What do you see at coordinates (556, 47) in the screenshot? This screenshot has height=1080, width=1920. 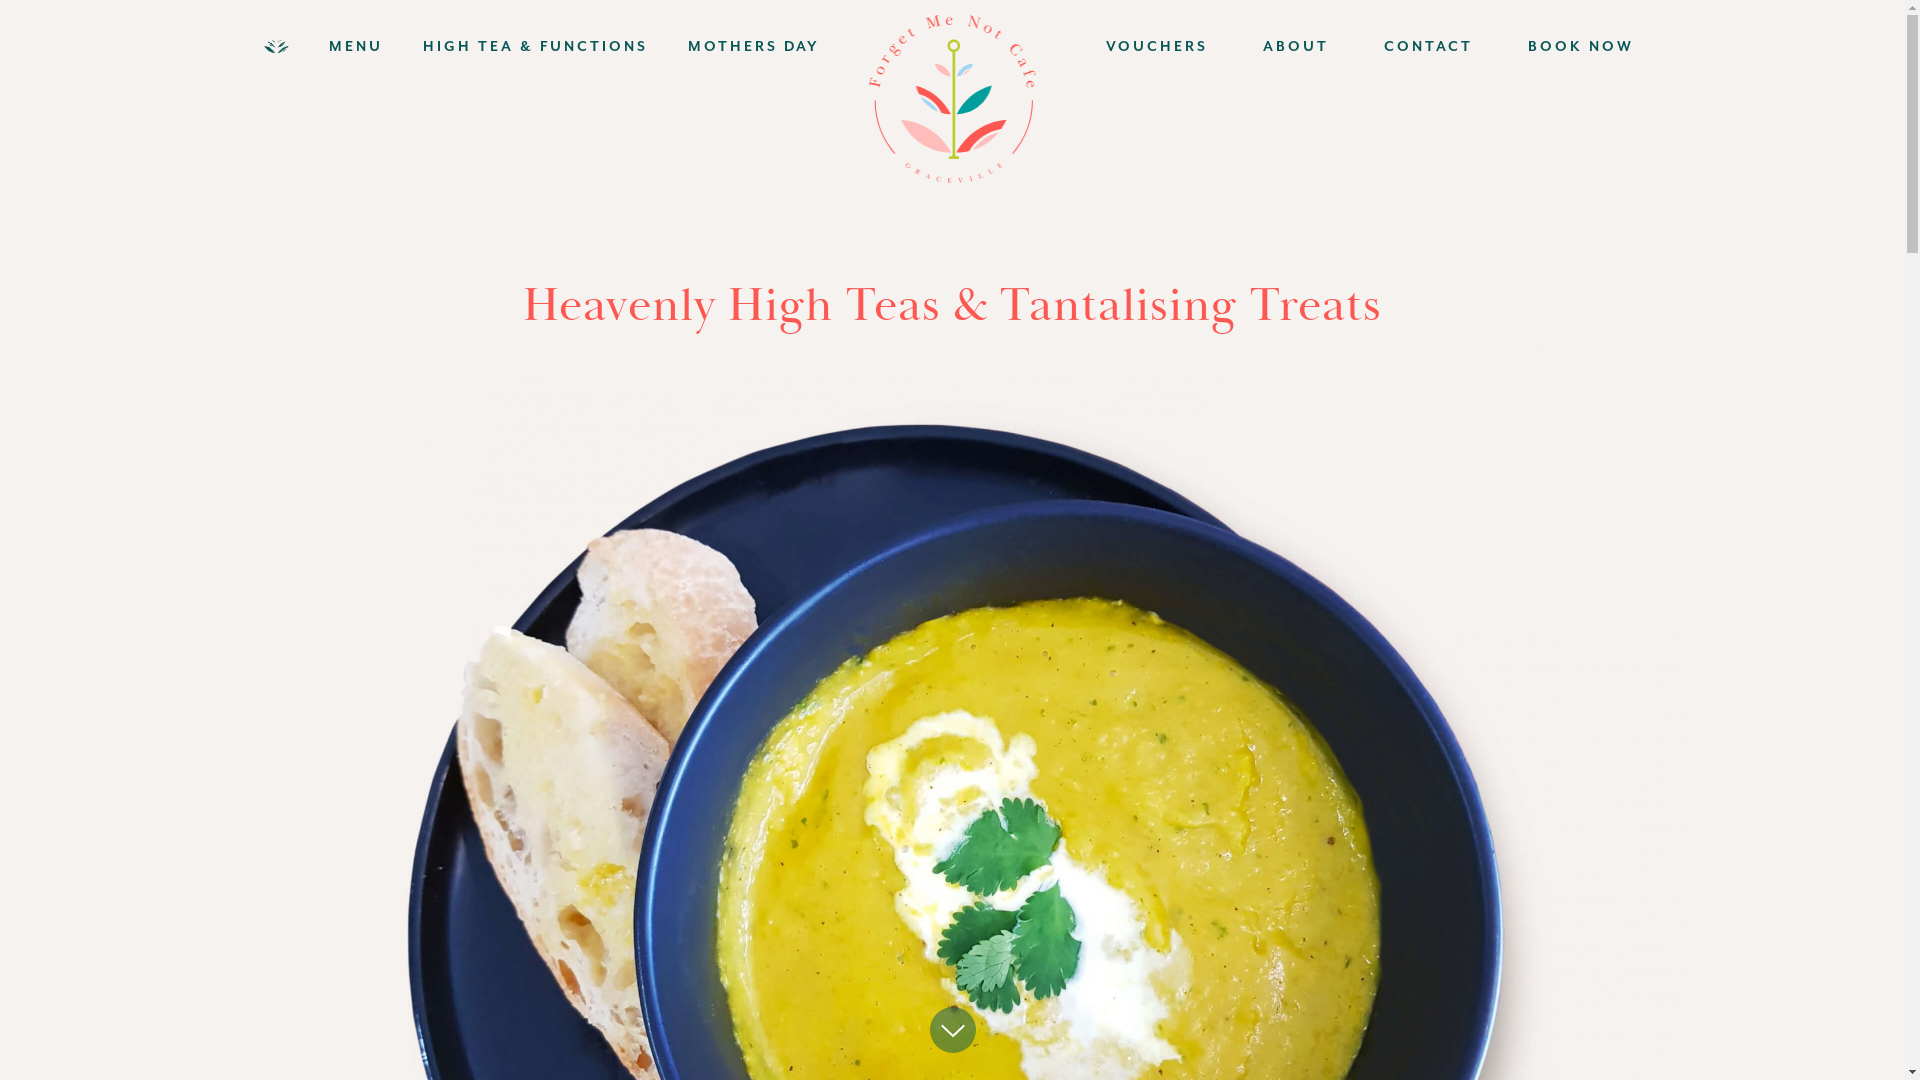 I see `HIGH TEA & FUNCTIONS` at bounding box center [556, 47].